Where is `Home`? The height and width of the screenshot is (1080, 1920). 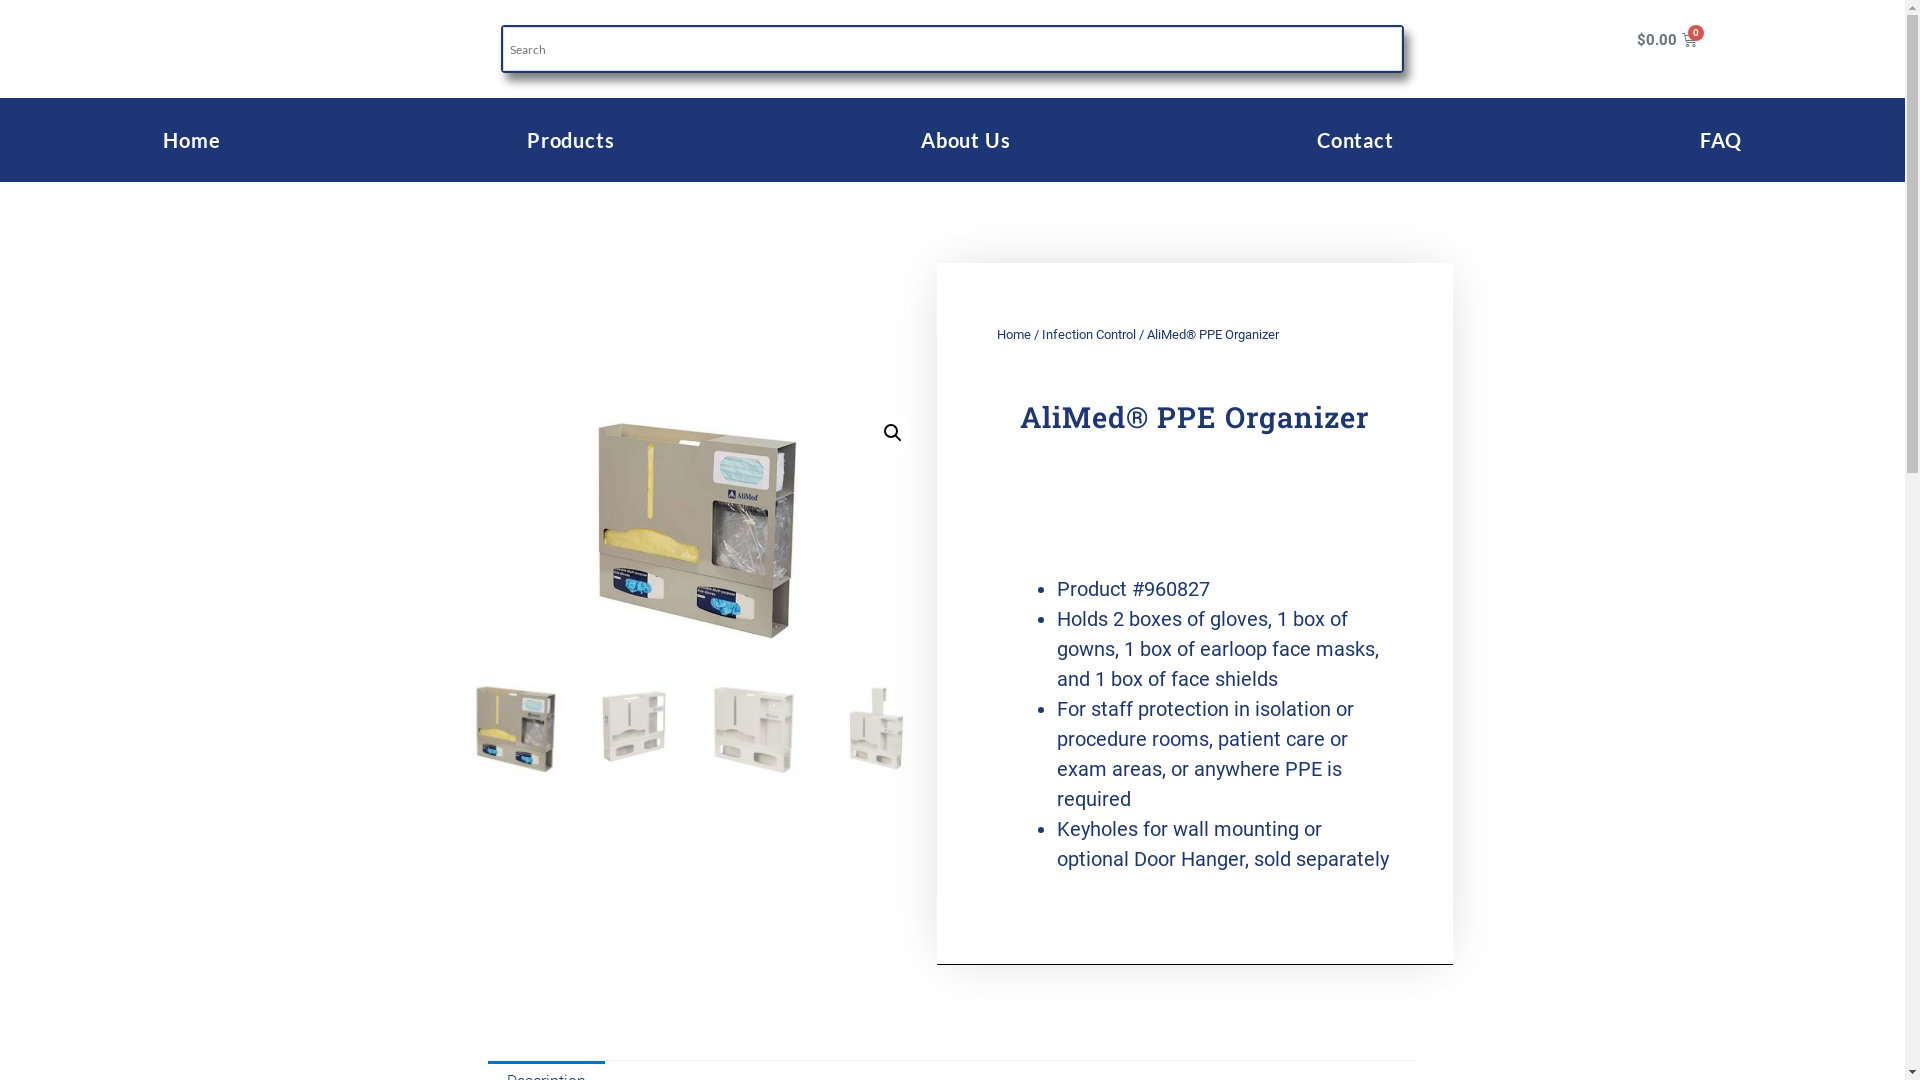
Home is located at coordinates (192, 140).